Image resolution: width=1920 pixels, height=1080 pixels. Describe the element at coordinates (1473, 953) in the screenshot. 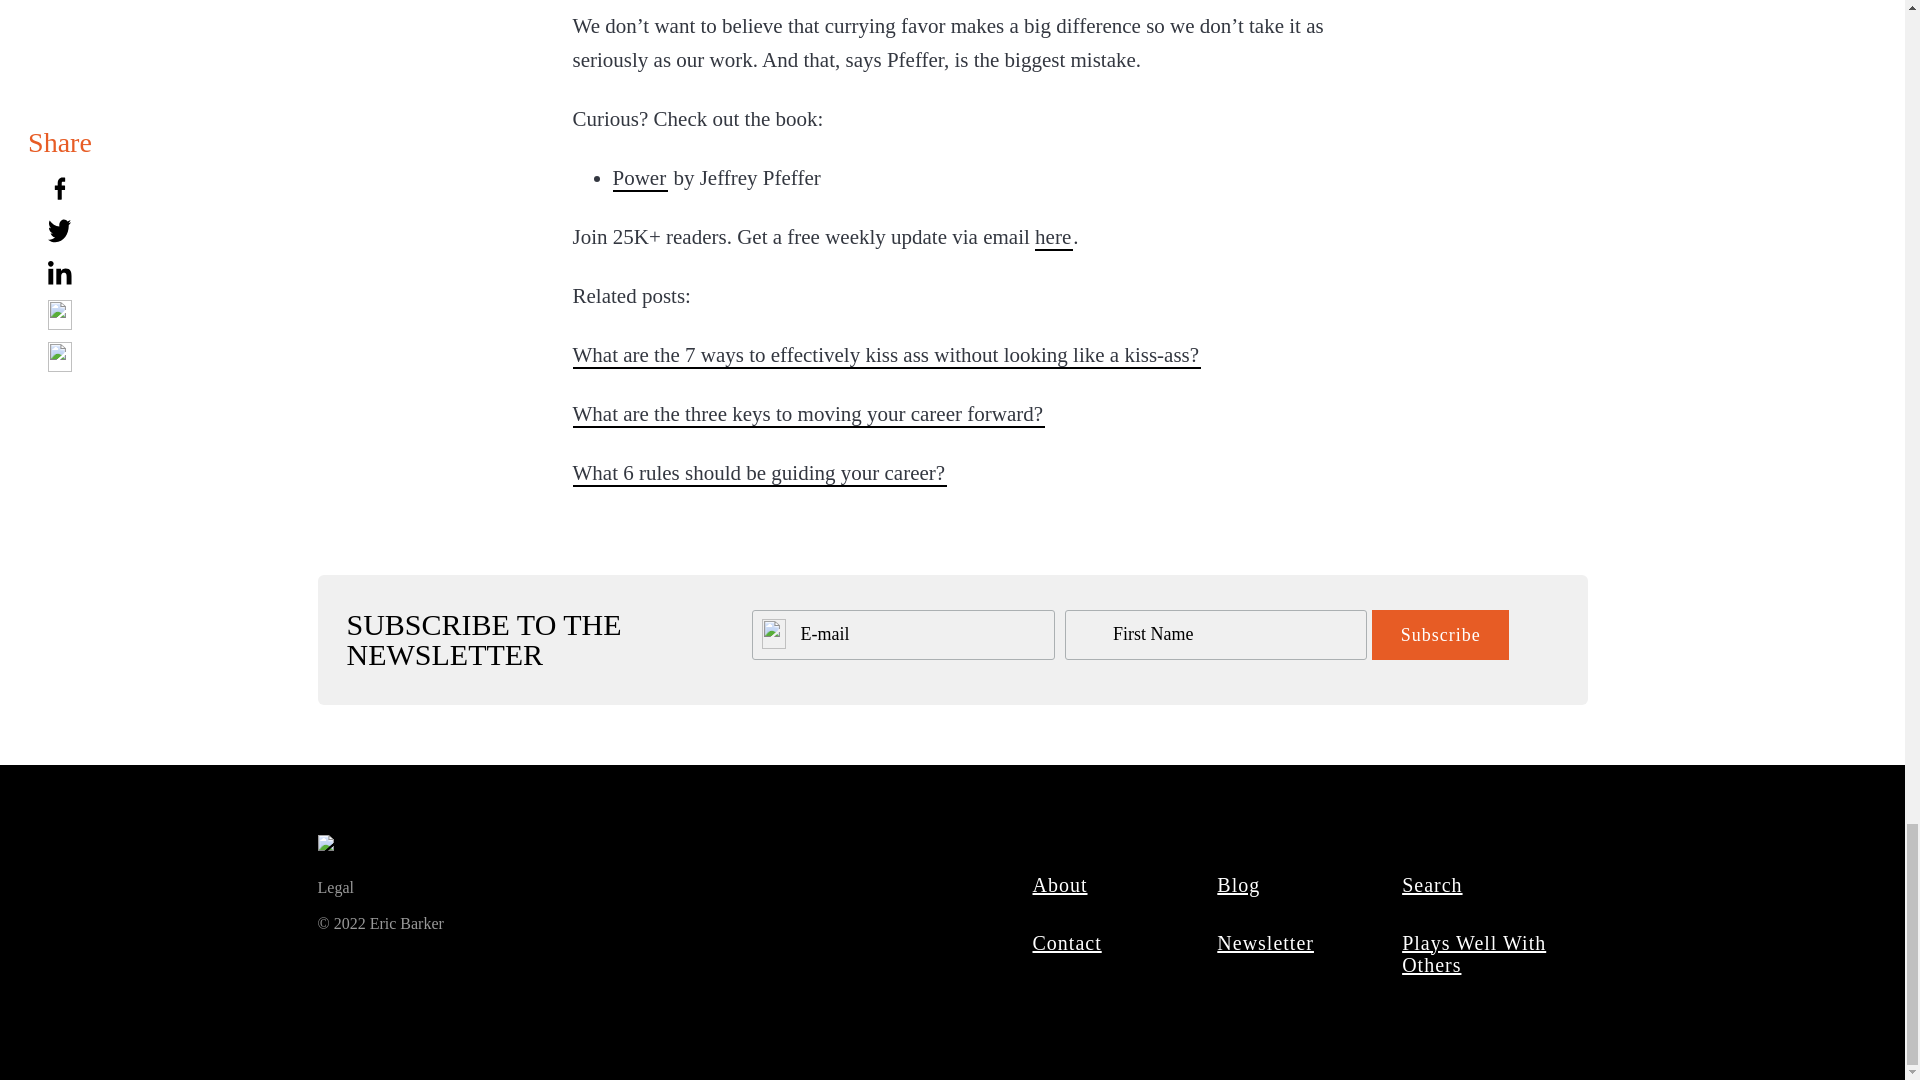

I see `Plays Well With Others` at that location.